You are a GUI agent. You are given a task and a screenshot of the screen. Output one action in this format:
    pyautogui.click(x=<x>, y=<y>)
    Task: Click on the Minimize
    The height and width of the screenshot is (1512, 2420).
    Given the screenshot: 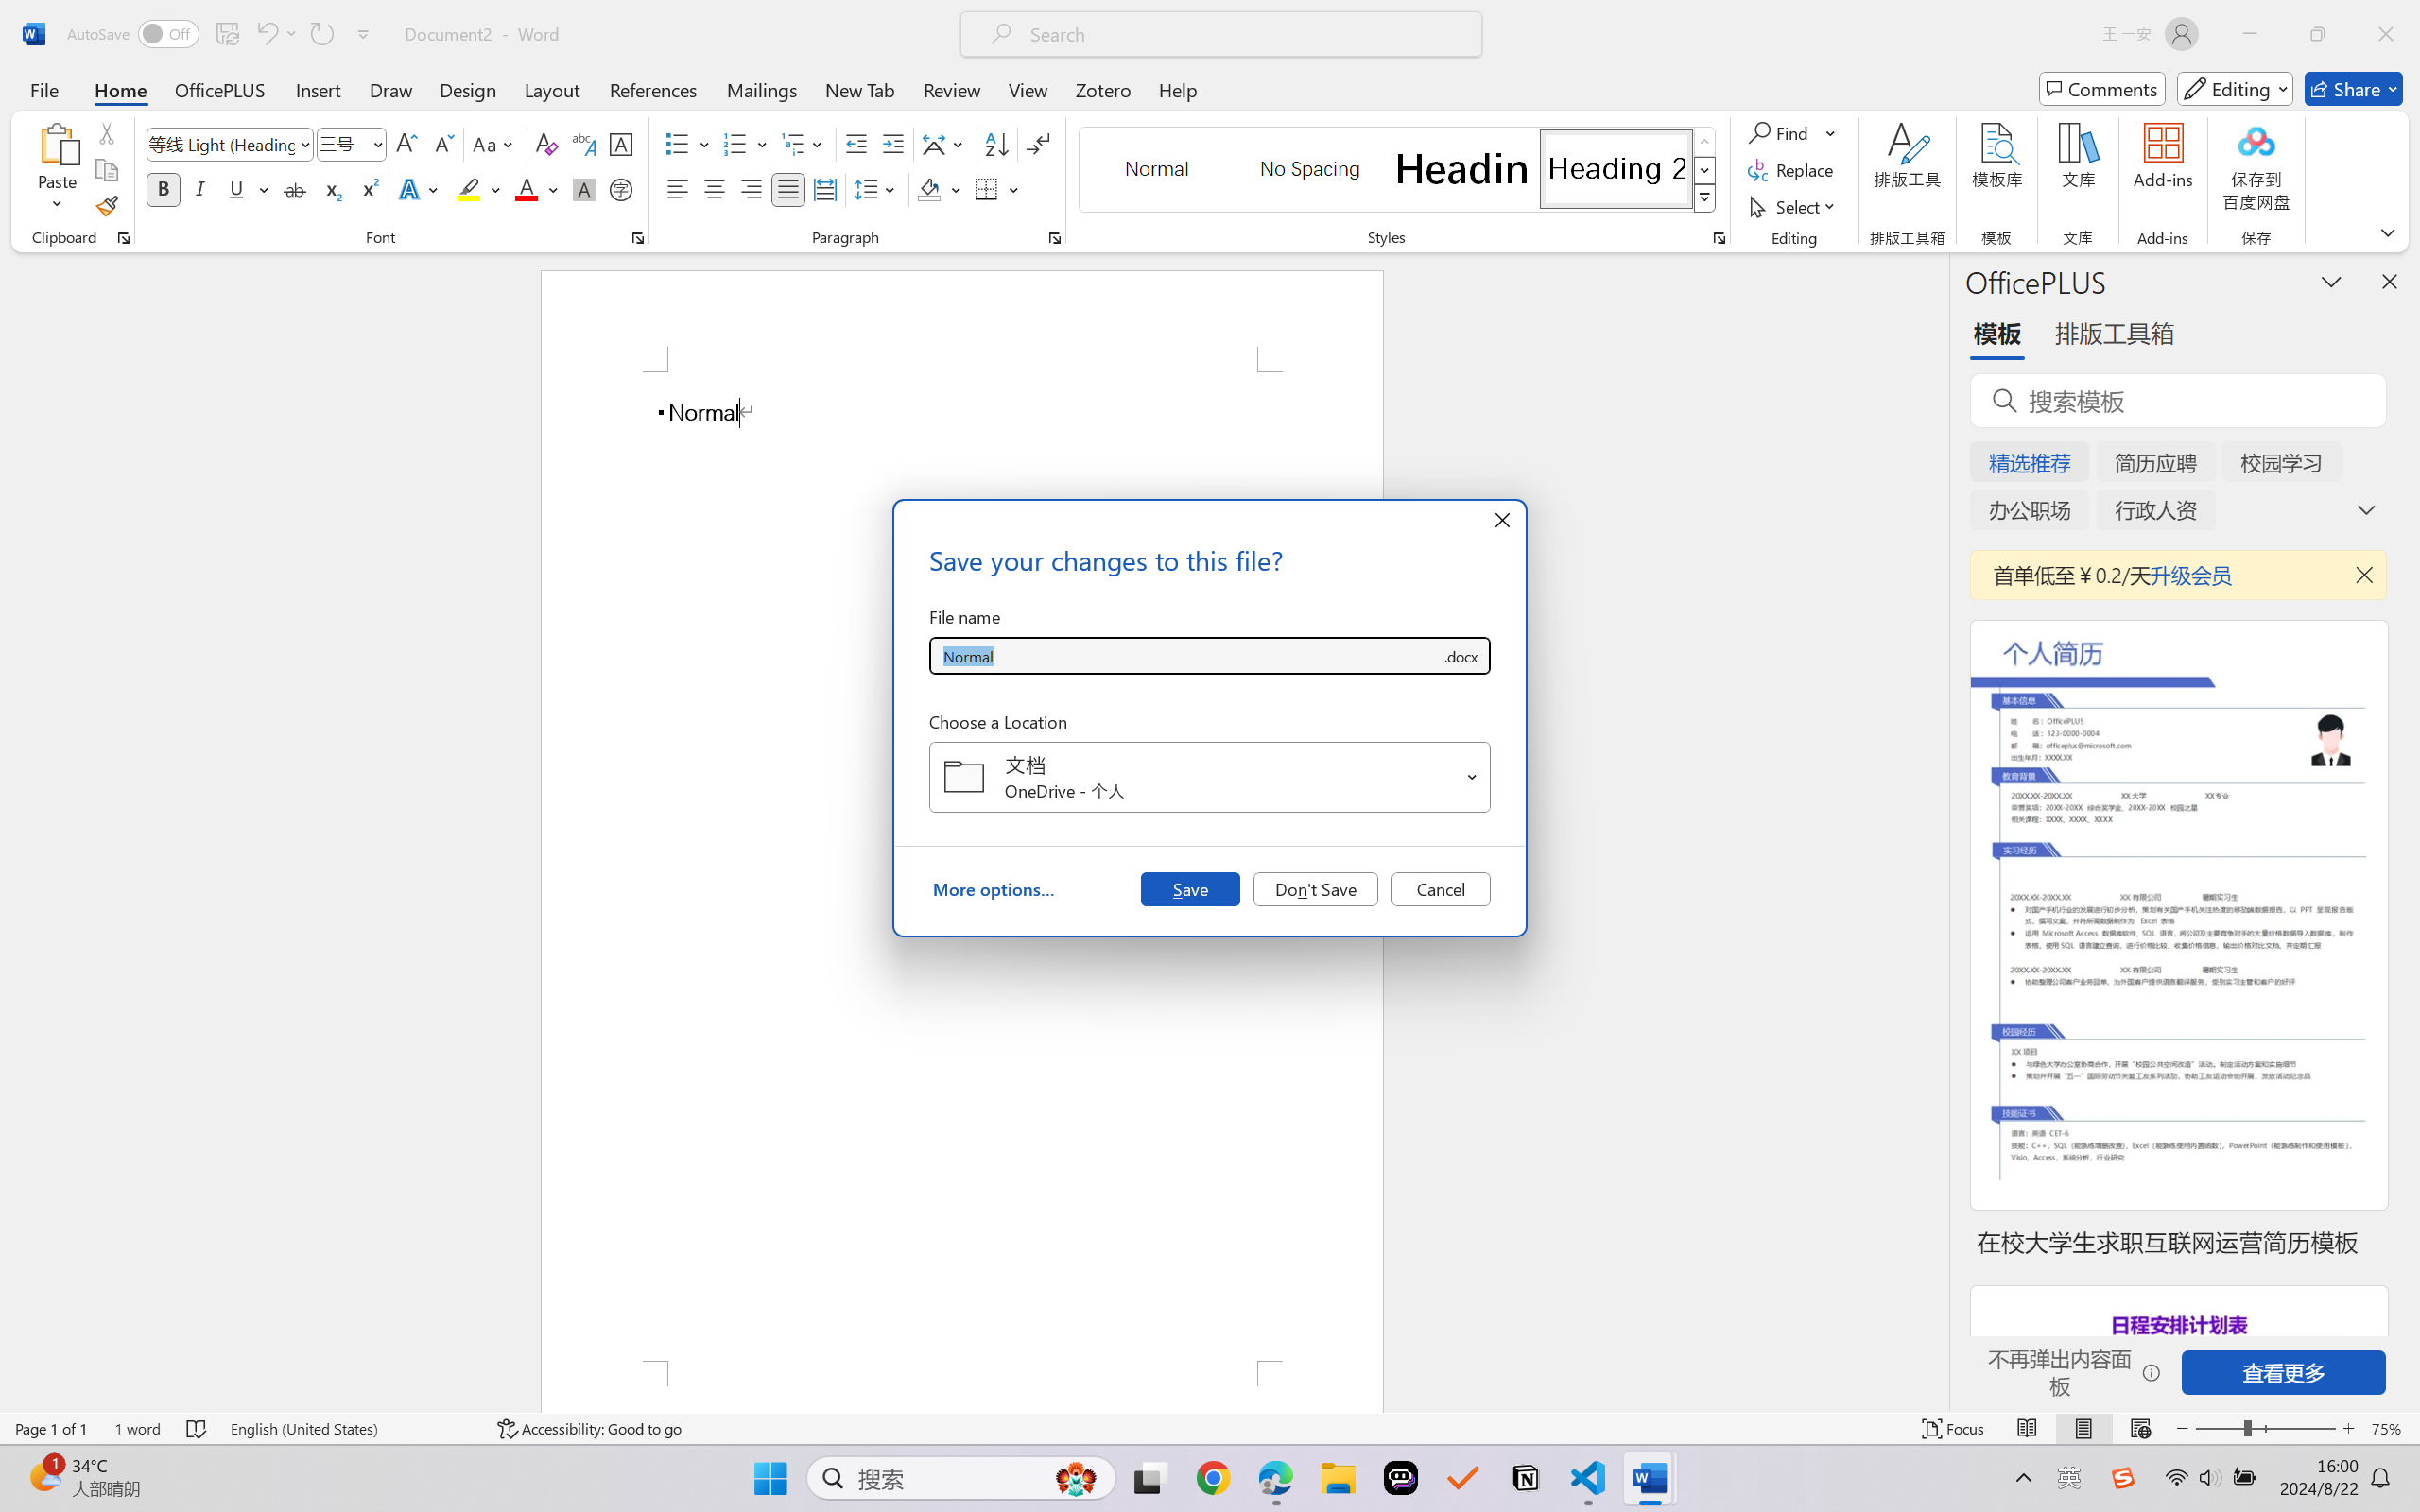 What is the action you would take?
    pyautogui.click(x=2250, y=34)
    